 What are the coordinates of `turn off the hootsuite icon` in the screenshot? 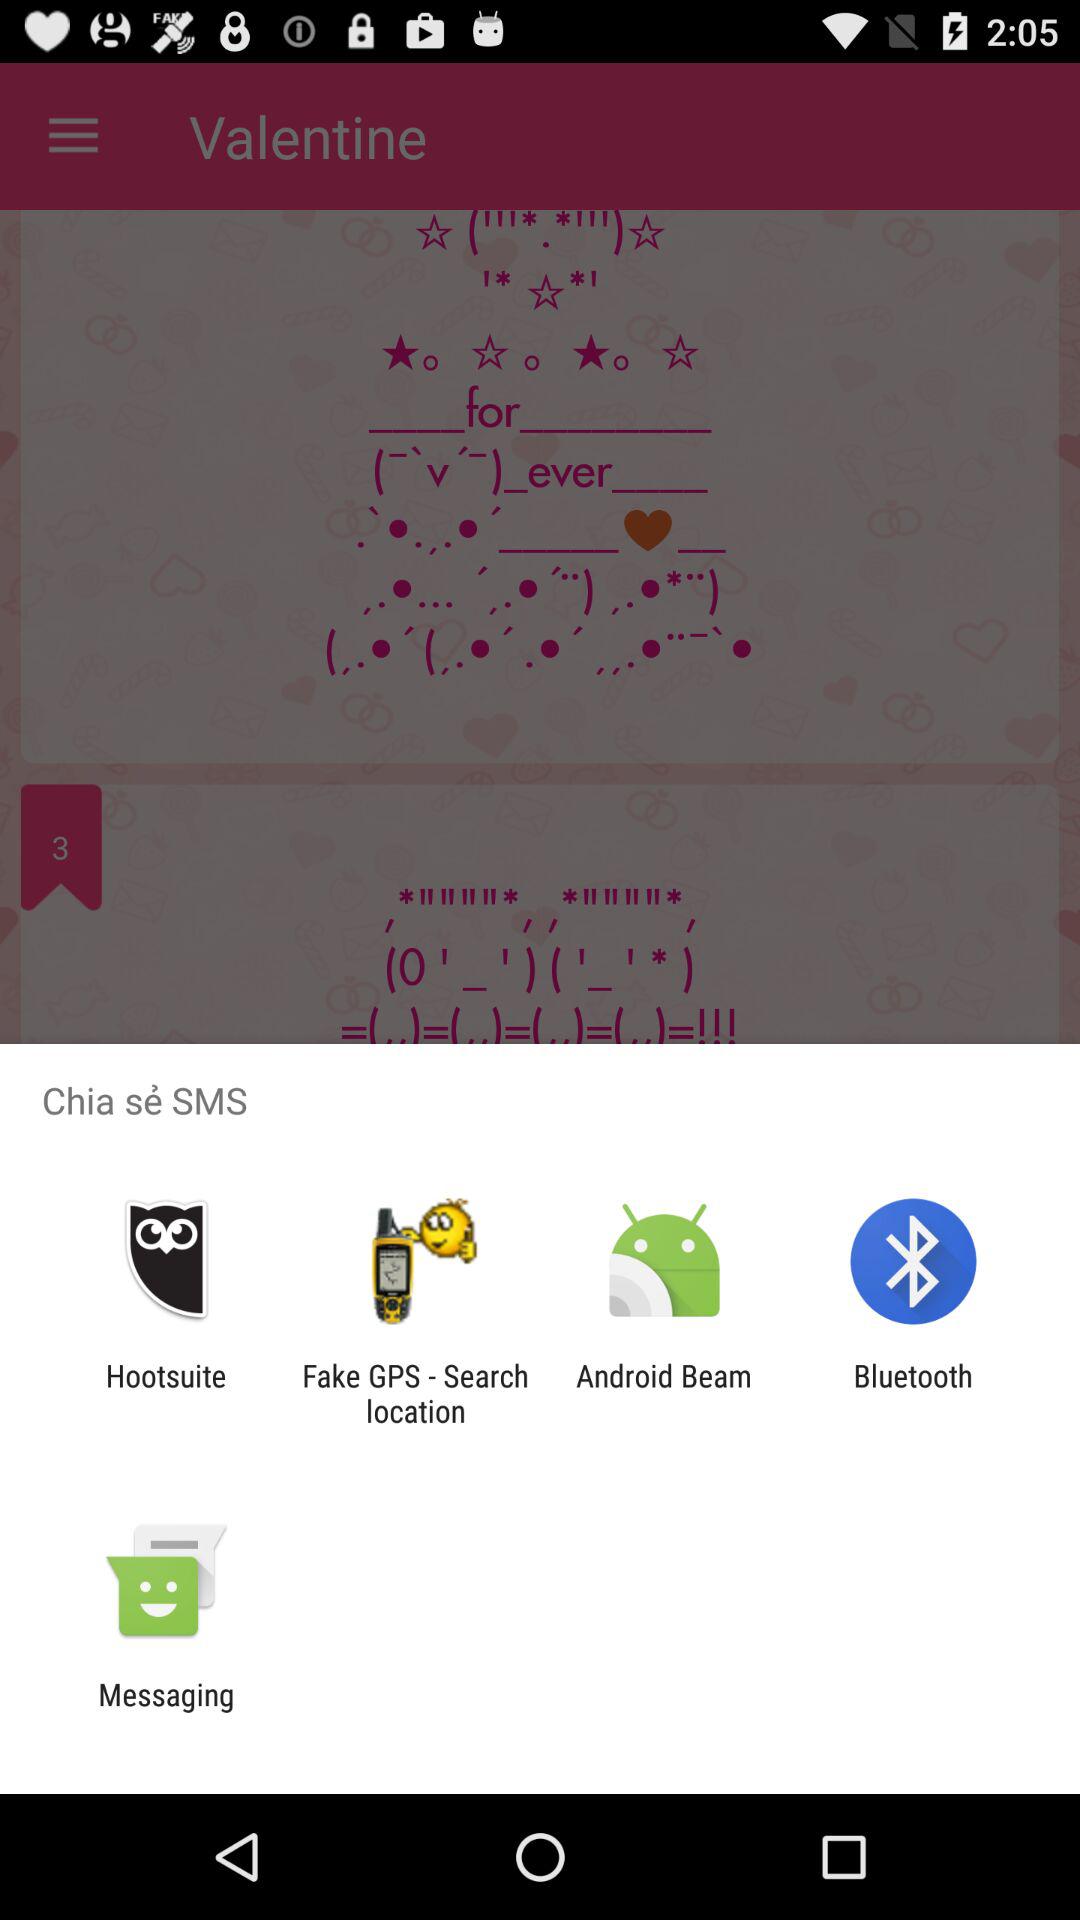 It's located at (166, 1393).